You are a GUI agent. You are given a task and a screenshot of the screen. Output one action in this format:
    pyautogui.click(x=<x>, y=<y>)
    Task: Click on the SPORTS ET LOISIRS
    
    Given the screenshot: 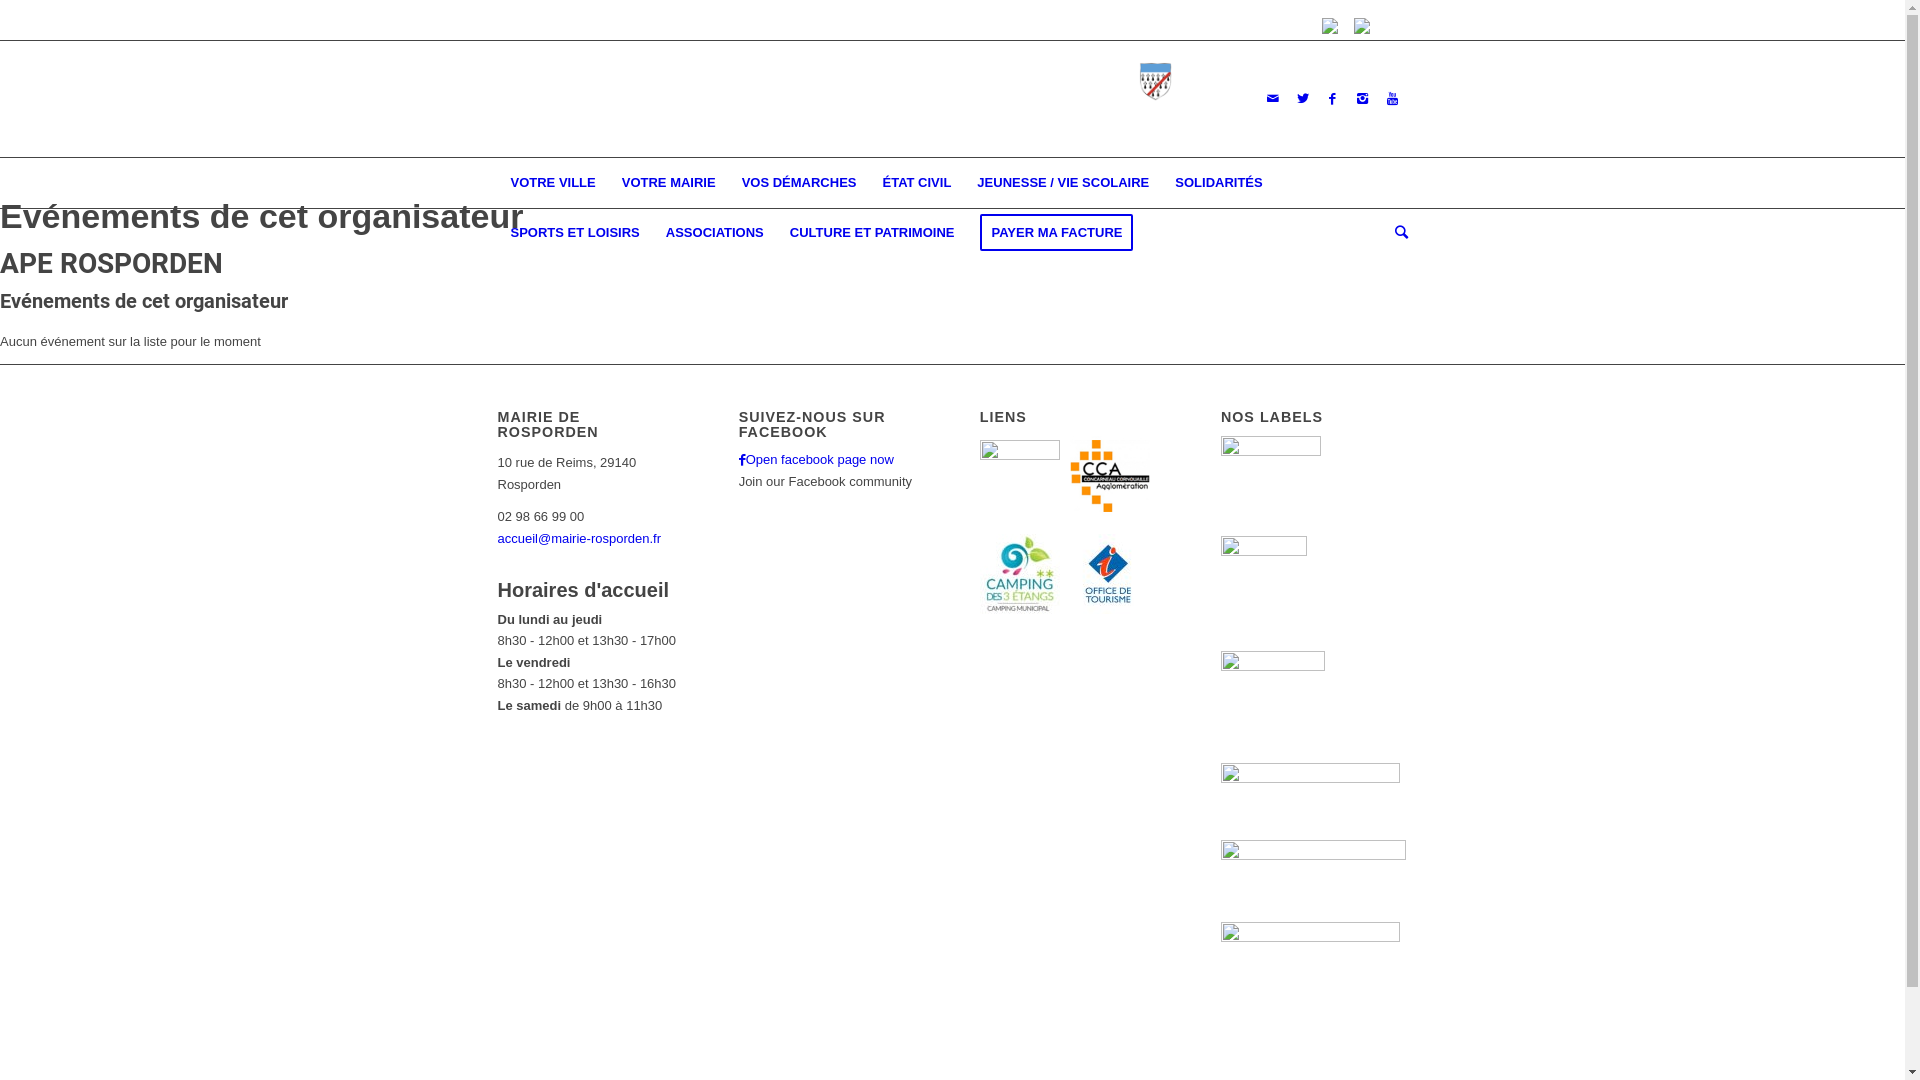 What is the action you would take?
    pyautogui.click(x=576, y=233)
    